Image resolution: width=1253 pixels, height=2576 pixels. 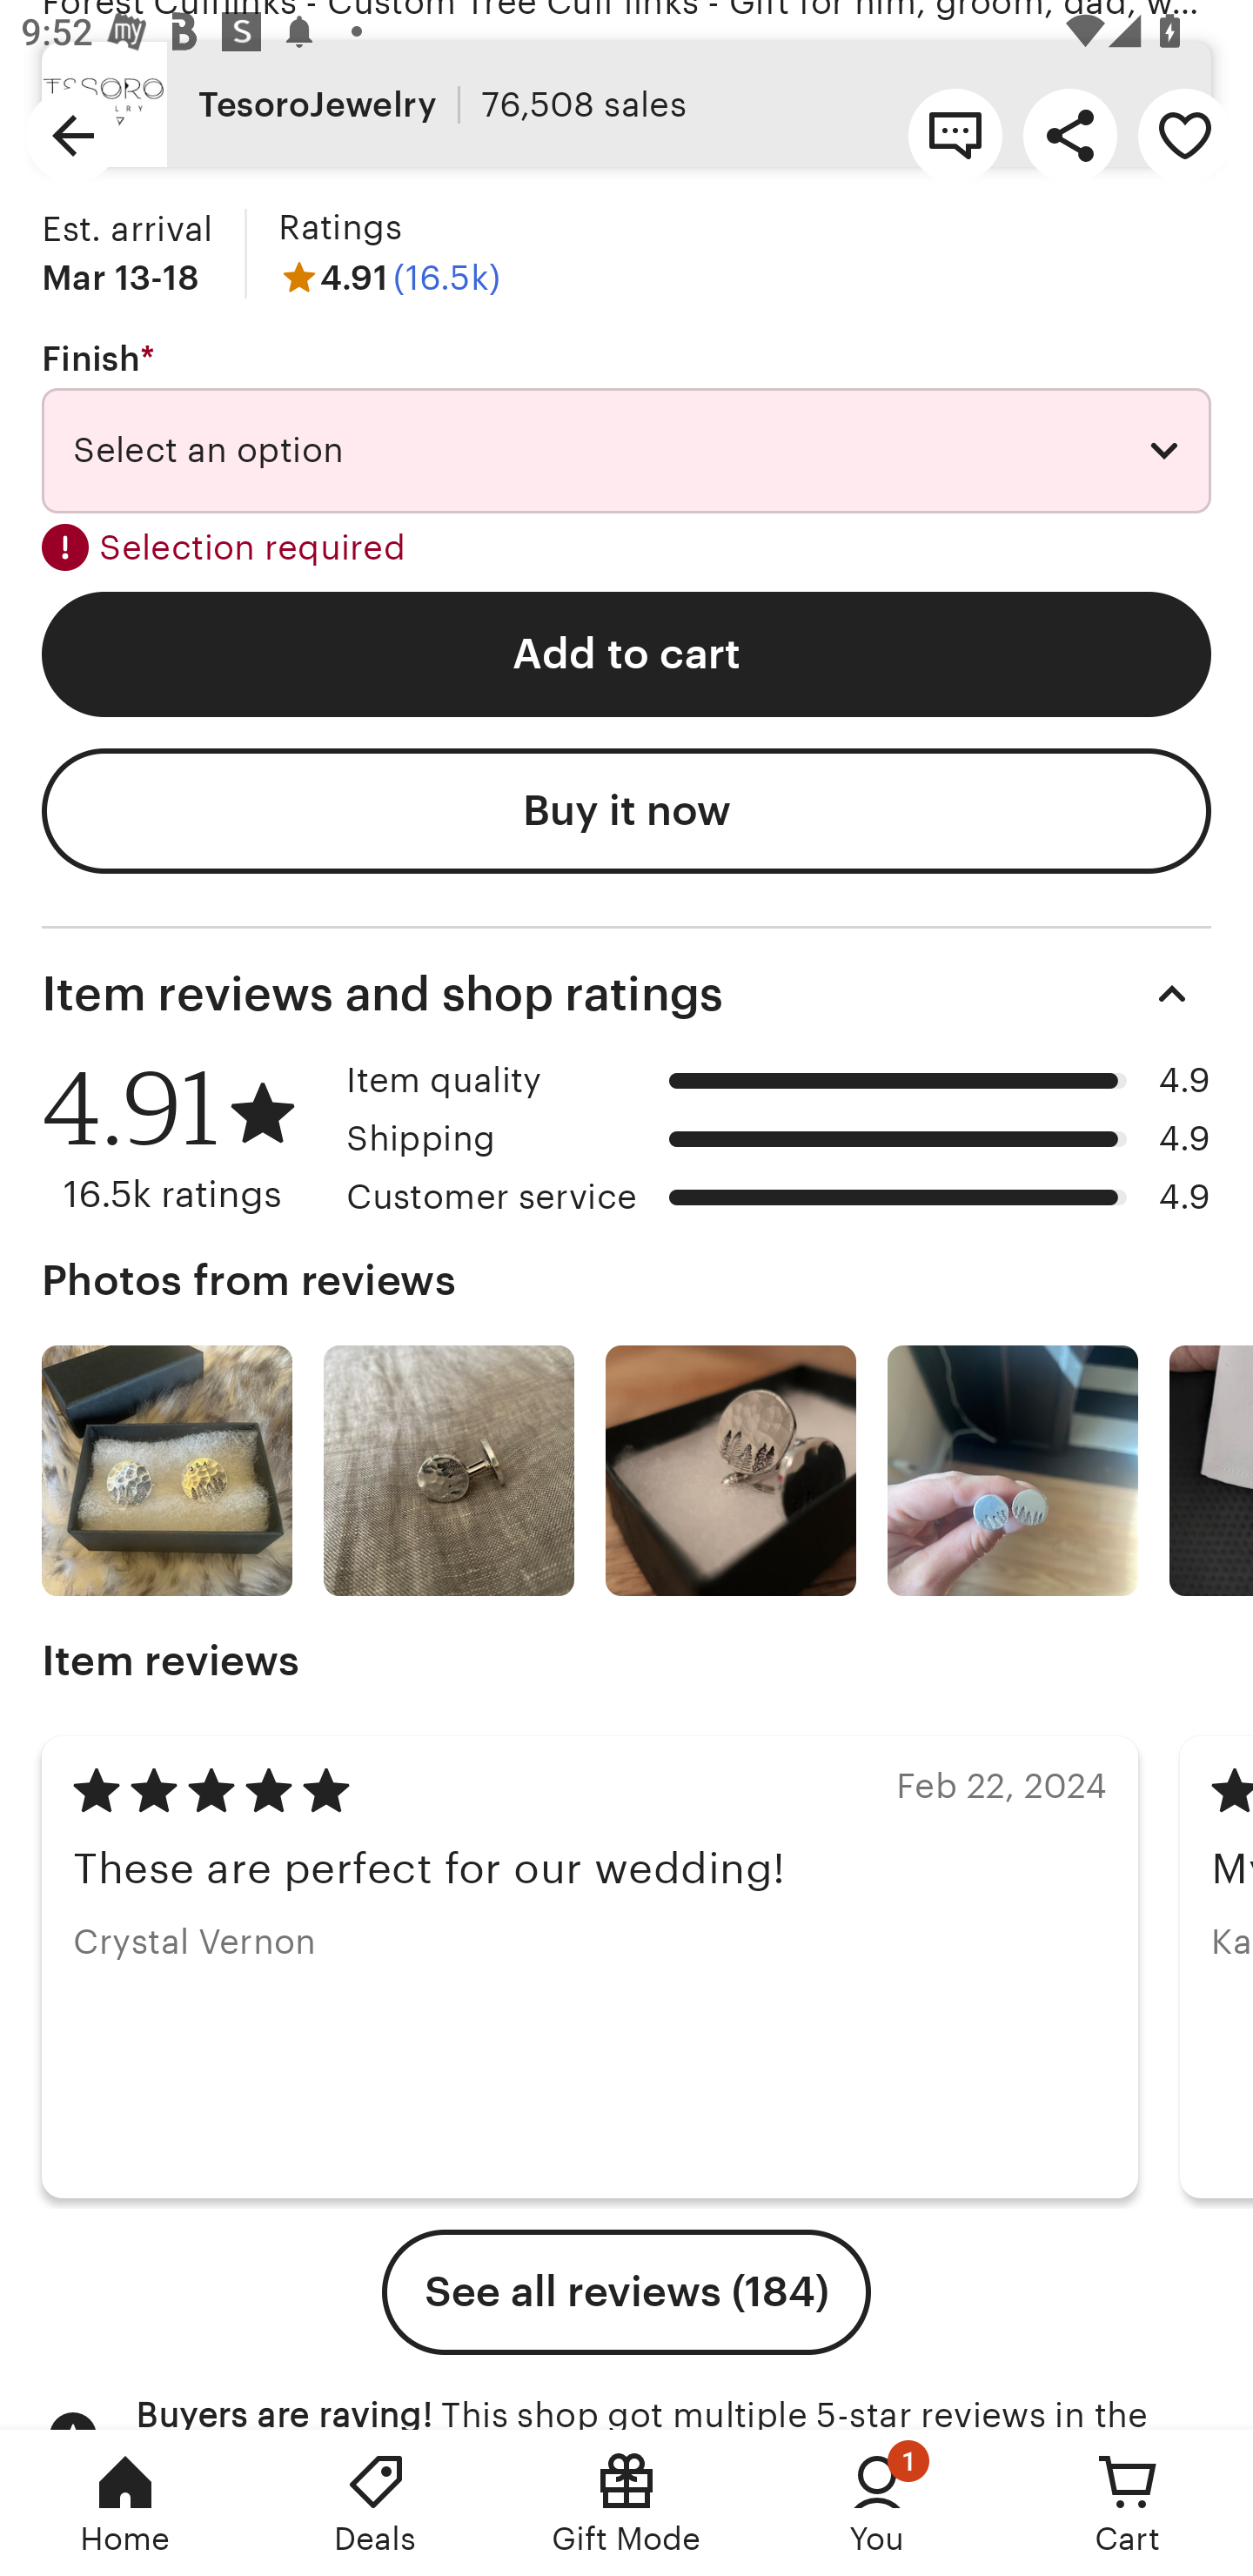 What do you see at coordinates (626, 654) in the screenshot?
I see `Add to cart` at bounding box center [626, 654].